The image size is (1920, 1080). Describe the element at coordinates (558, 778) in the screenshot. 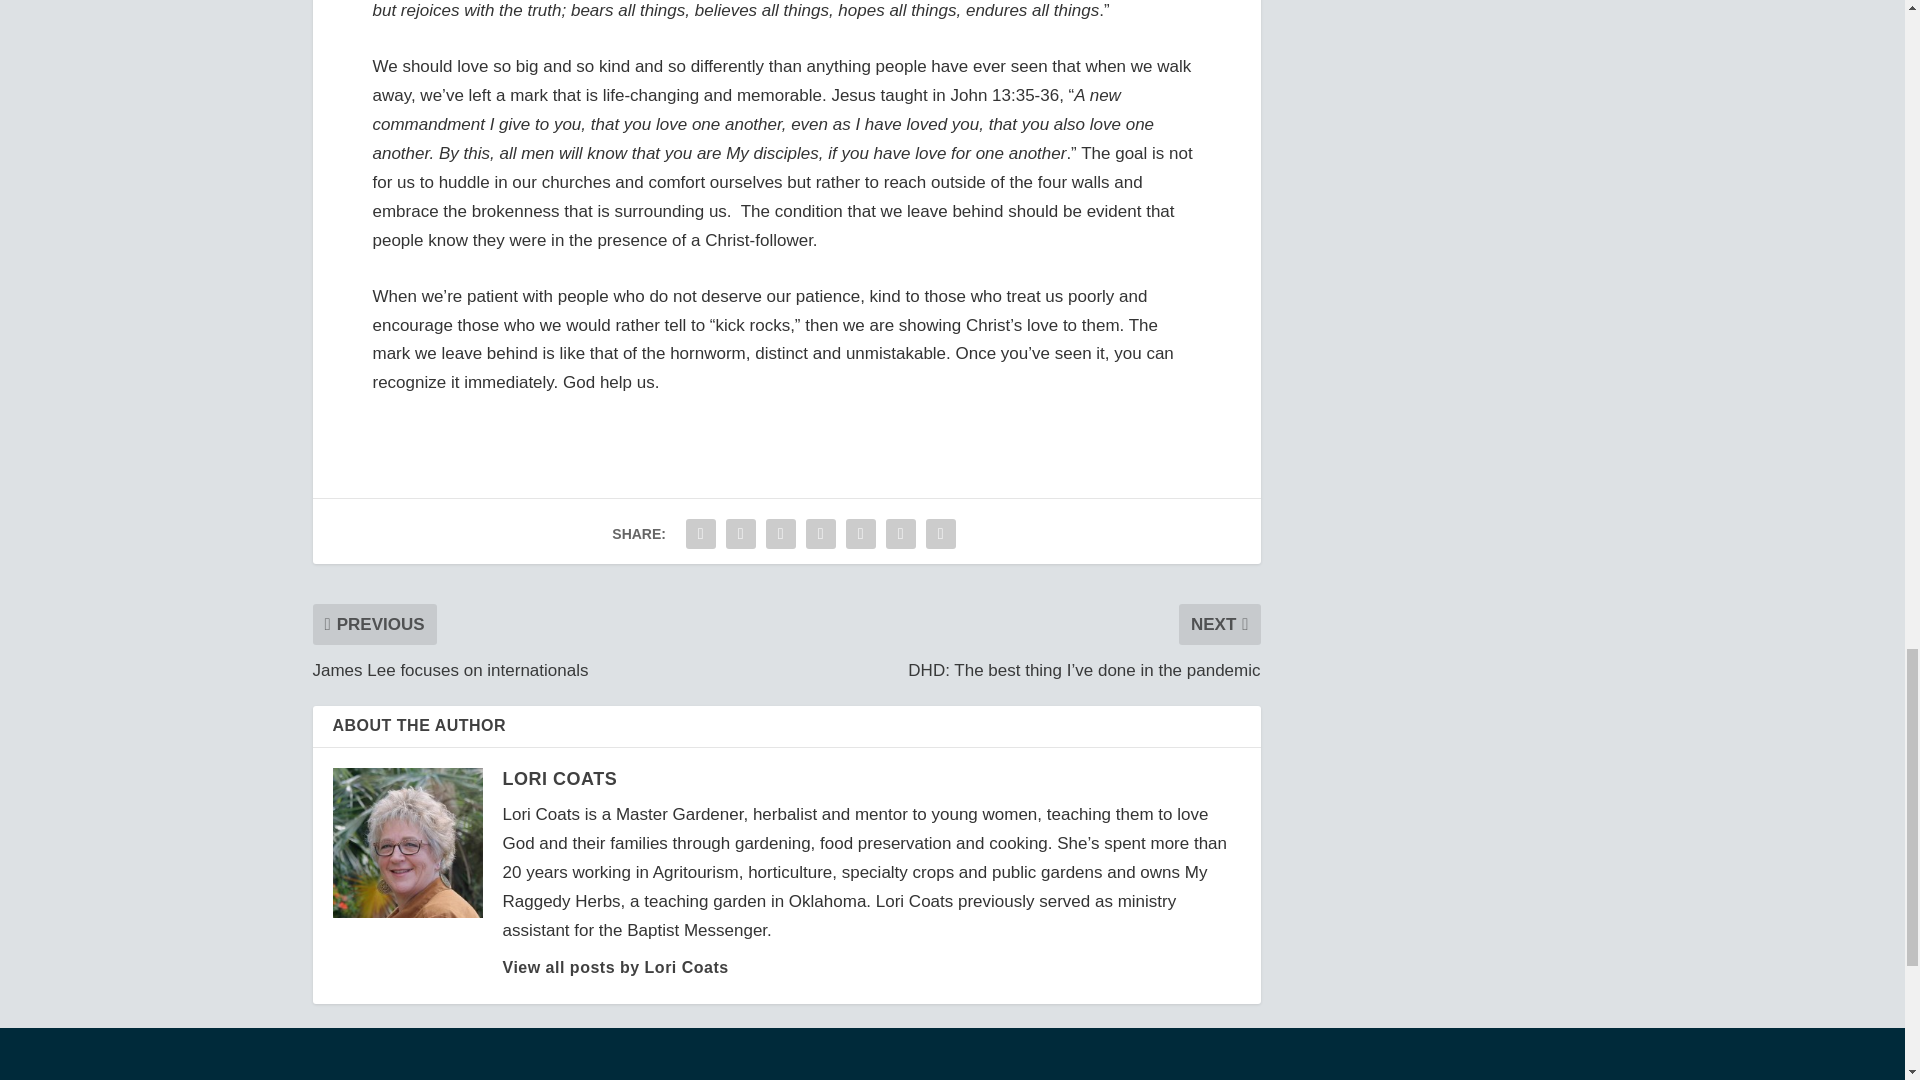

I see `View all posts by Lori Coats` at that location.